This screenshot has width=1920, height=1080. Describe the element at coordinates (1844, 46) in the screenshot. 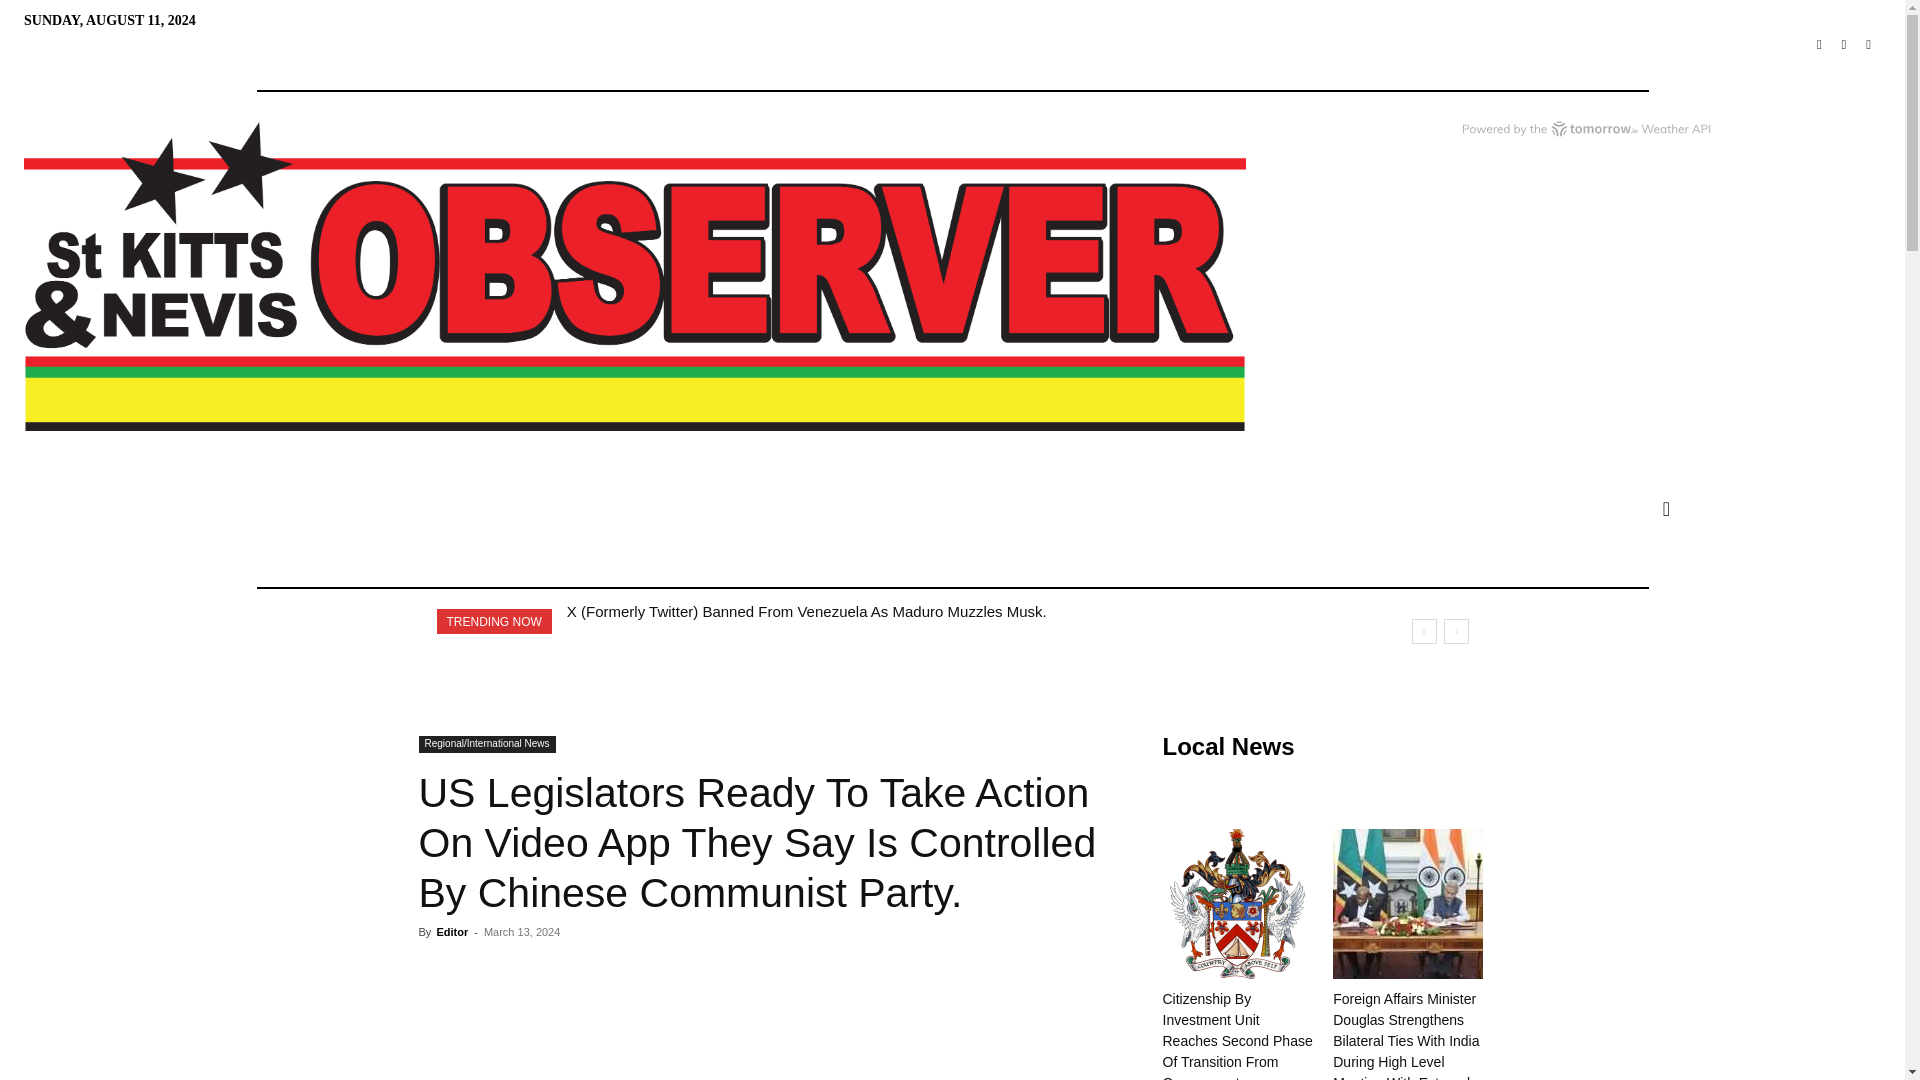

I see `Twitter` at that location.